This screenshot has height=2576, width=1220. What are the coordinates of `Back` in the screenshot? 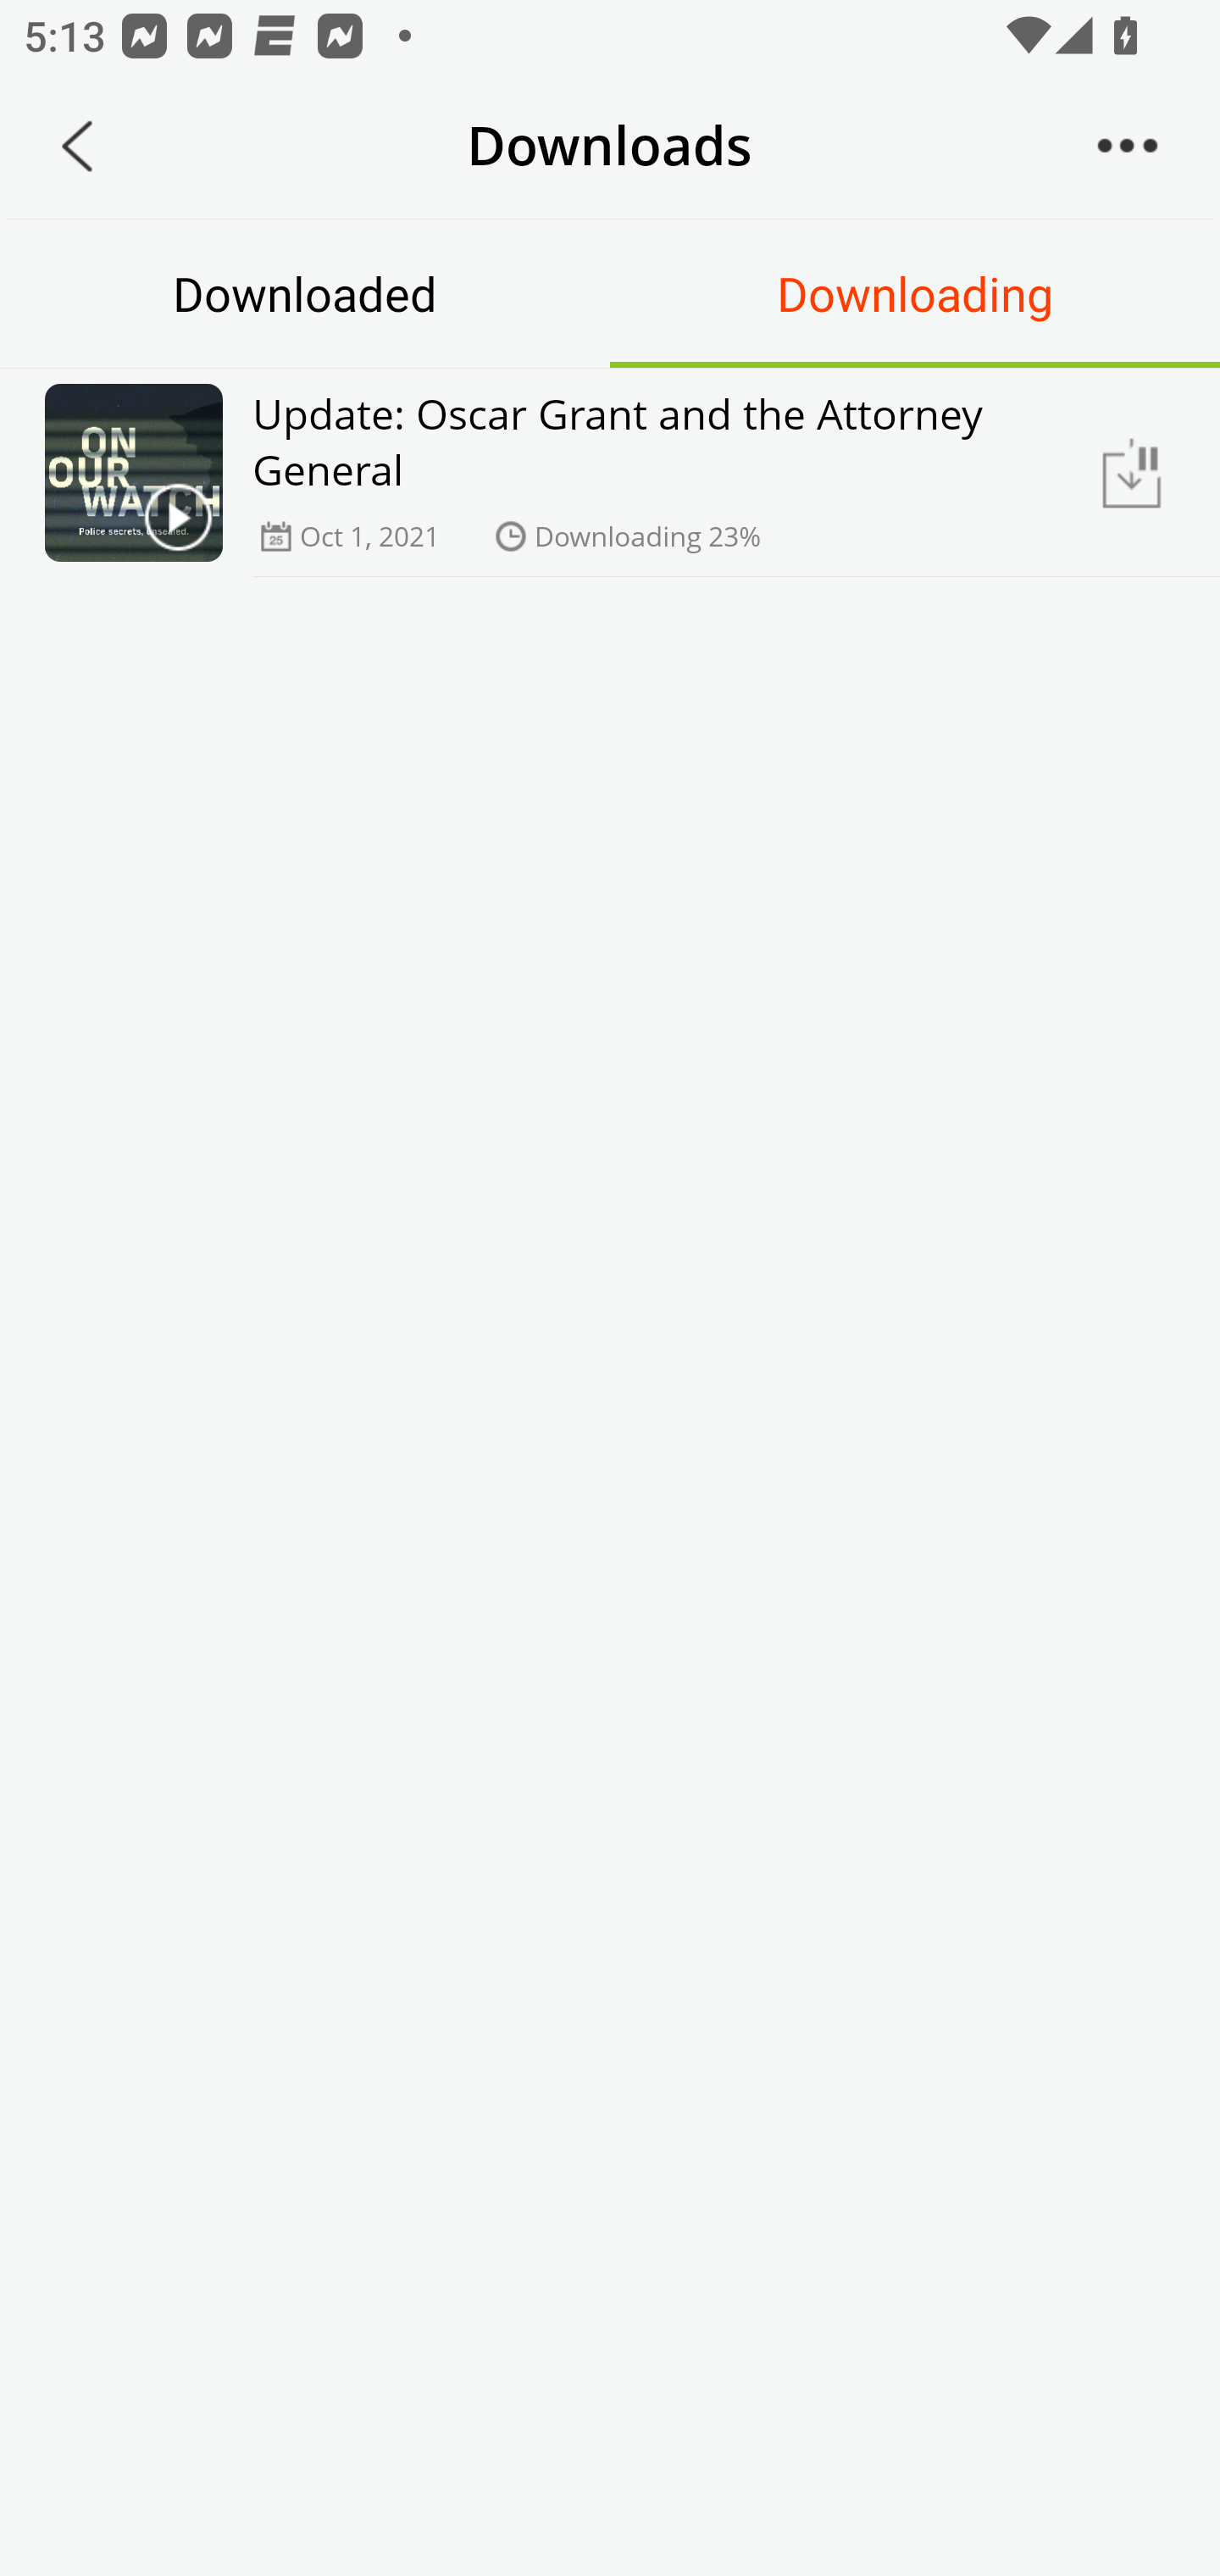 It's located at (77, 146).